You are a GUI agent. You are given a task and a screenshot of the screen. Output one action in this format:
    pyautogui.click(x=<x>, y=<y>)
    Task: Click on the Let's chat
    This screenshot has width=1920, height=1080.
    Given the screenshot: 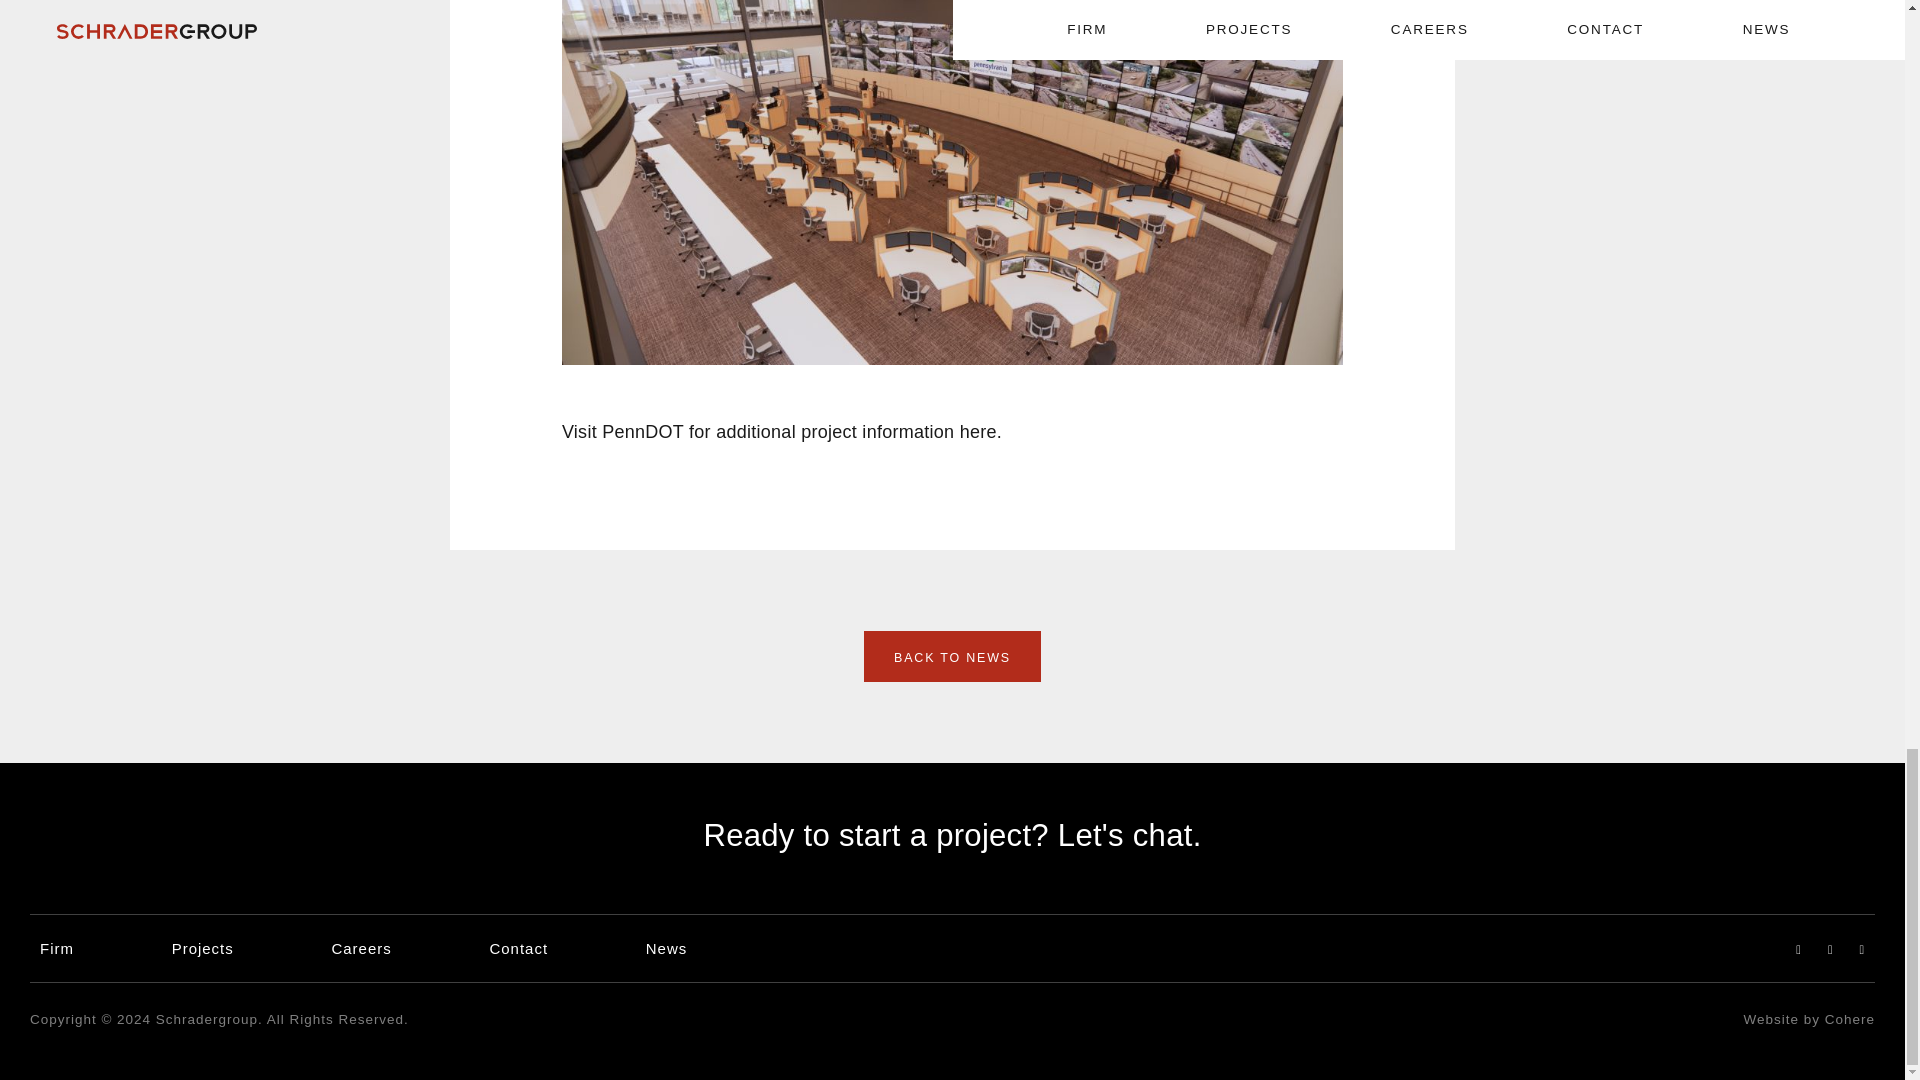 What is the action you would take?
    pyautogui.click(x=1124, y=835)
    